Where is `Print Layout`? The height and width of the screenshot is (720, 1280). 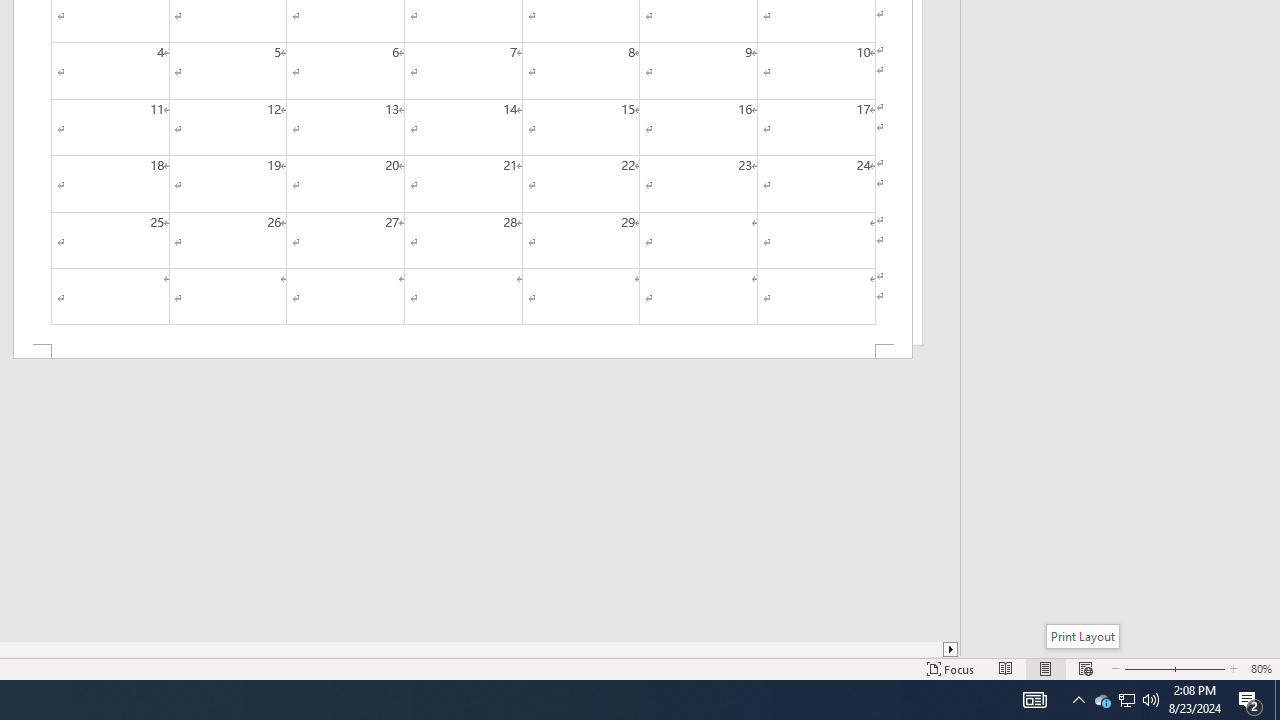 Print Layout is located at coordinates (1082, 636).